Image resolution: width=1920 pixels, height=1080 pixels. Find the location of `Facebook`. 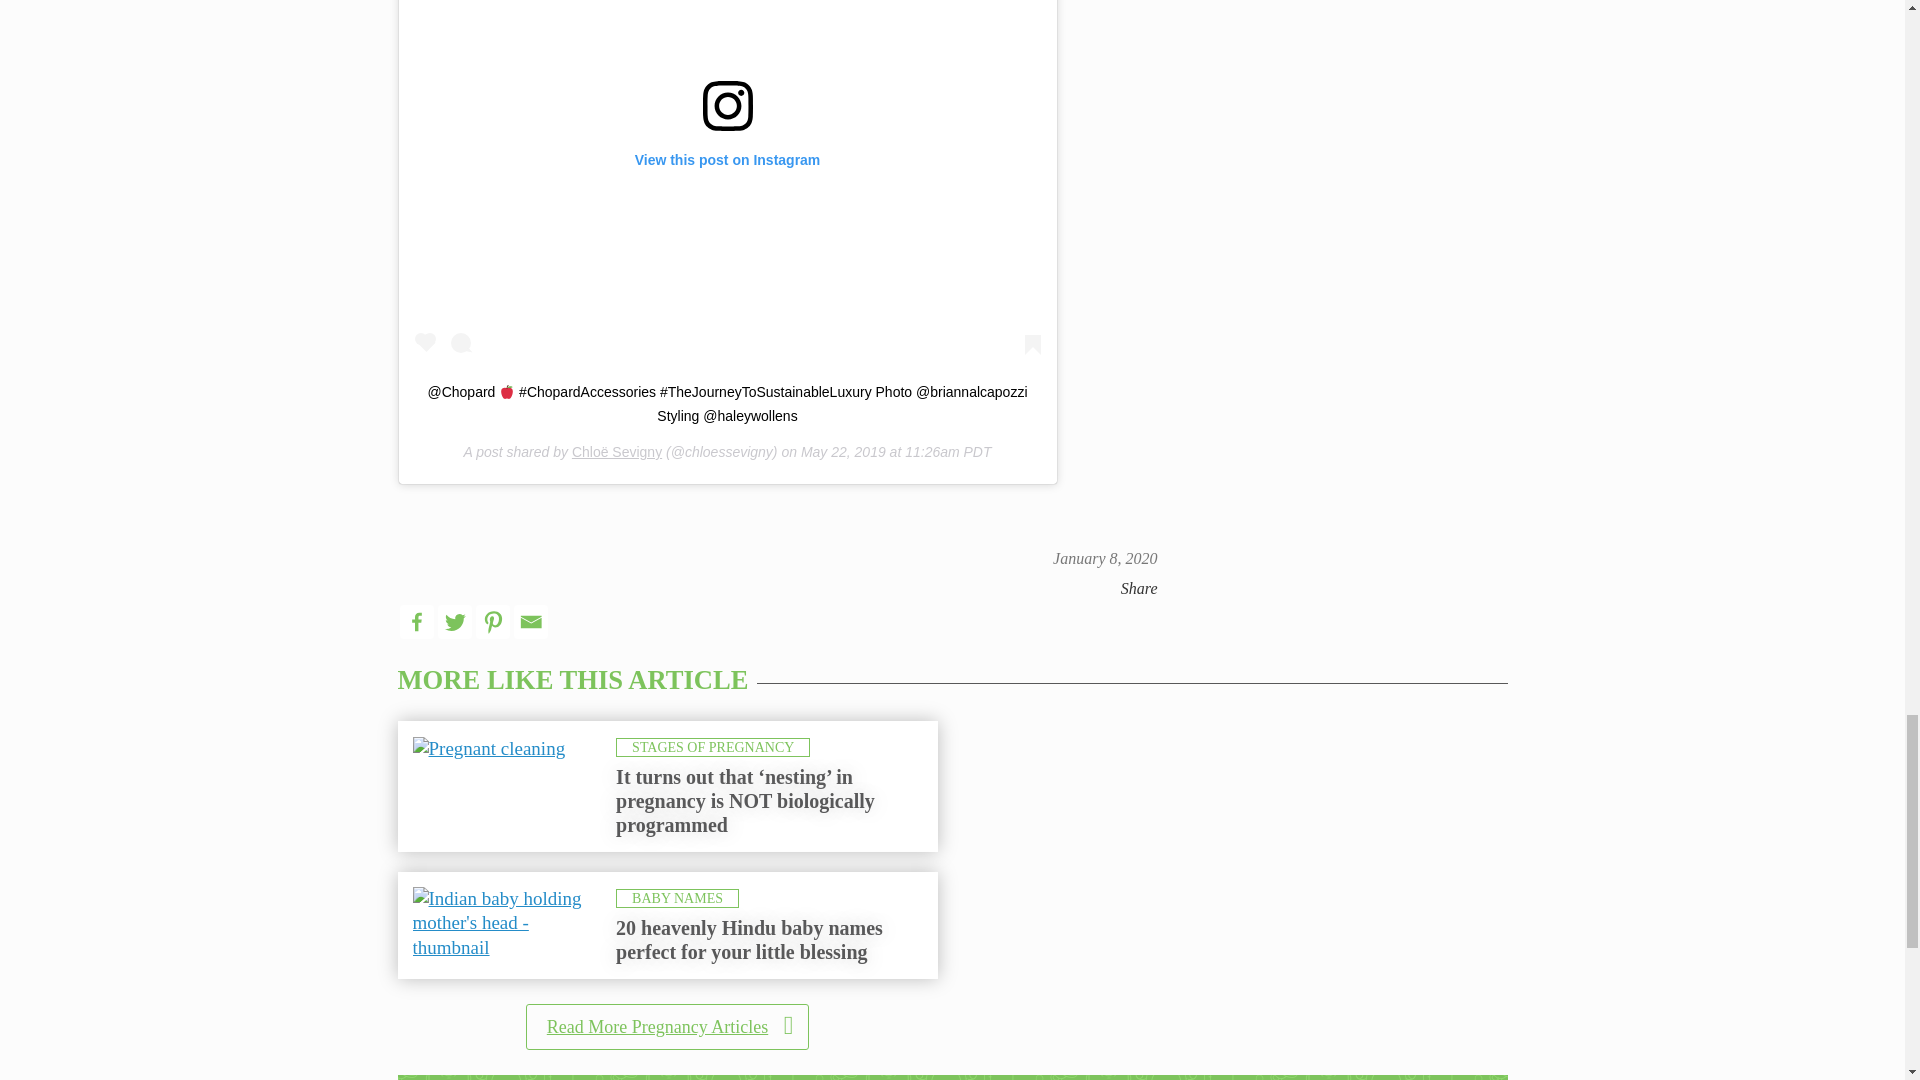

Facebook is located at coordinates (416, 622).